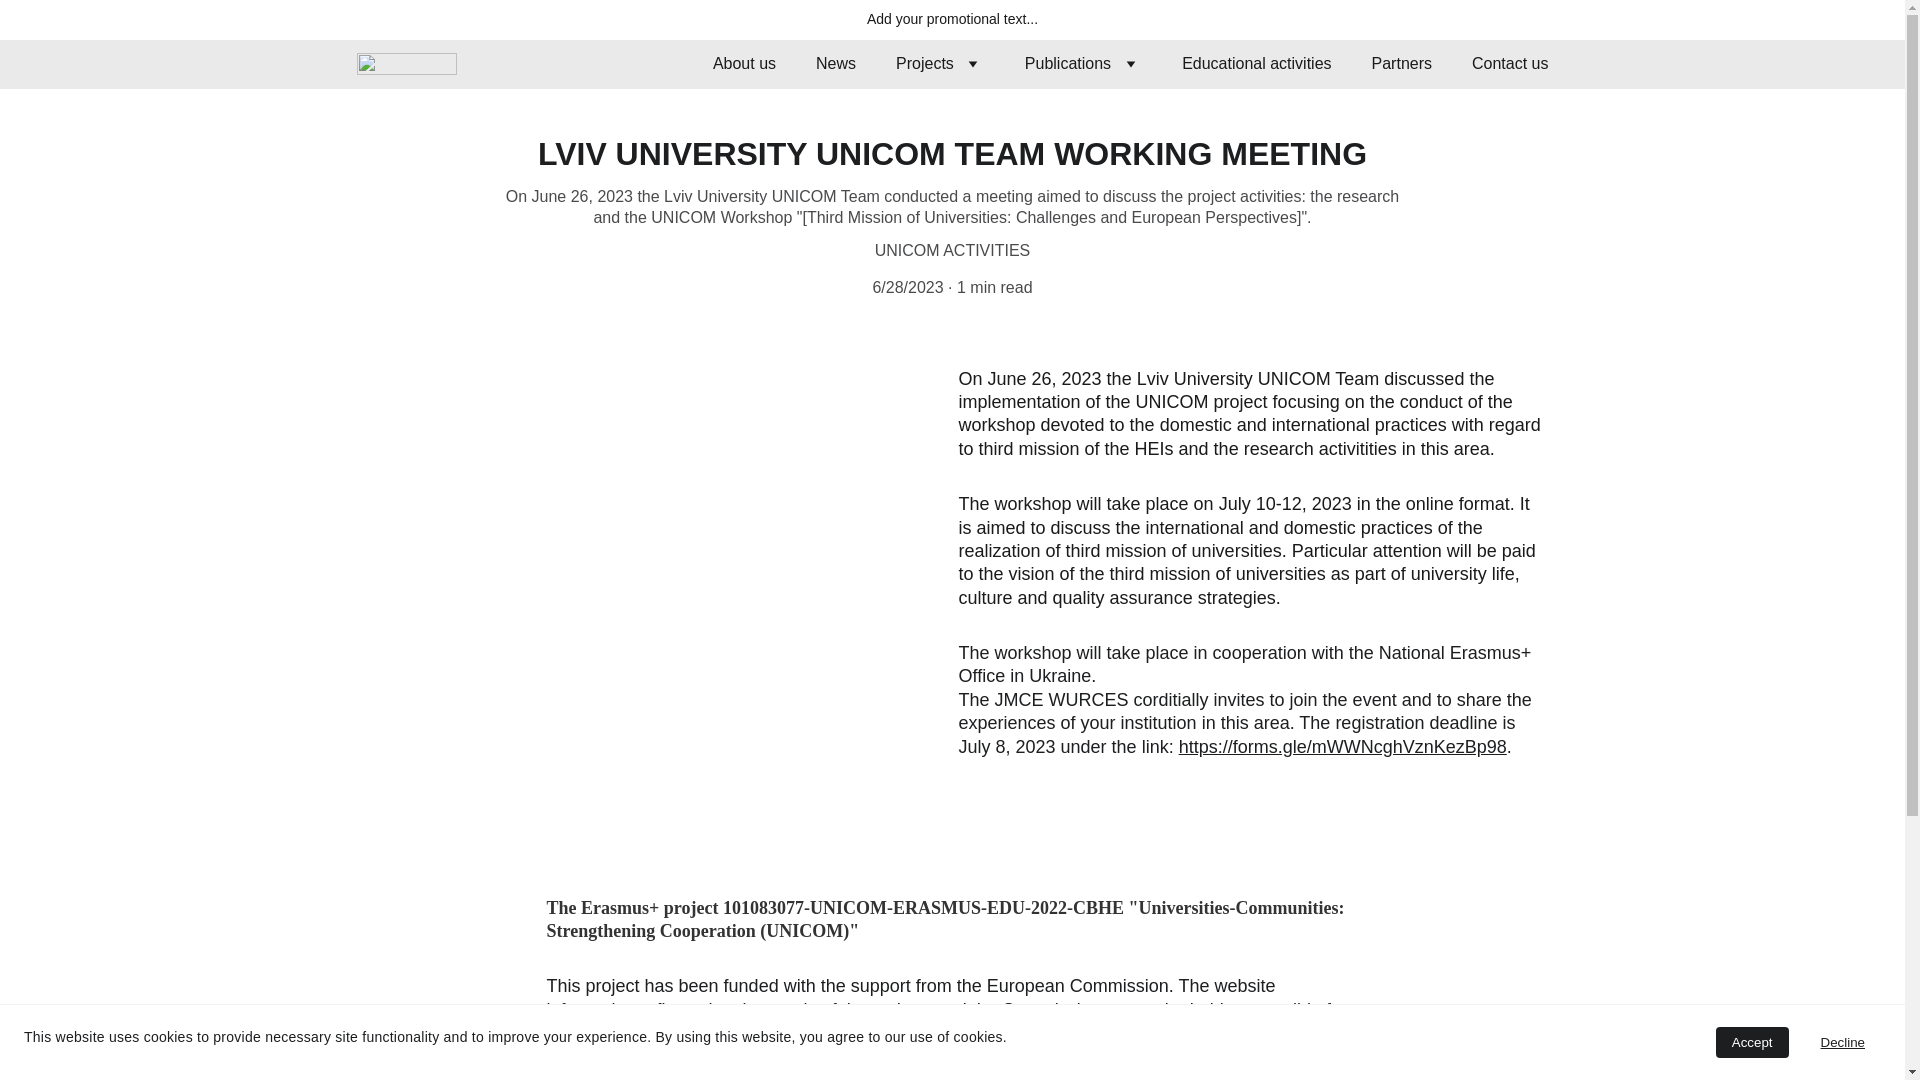 The image size is (1920, 1080). I want to click on Projects, so click(925, 64).